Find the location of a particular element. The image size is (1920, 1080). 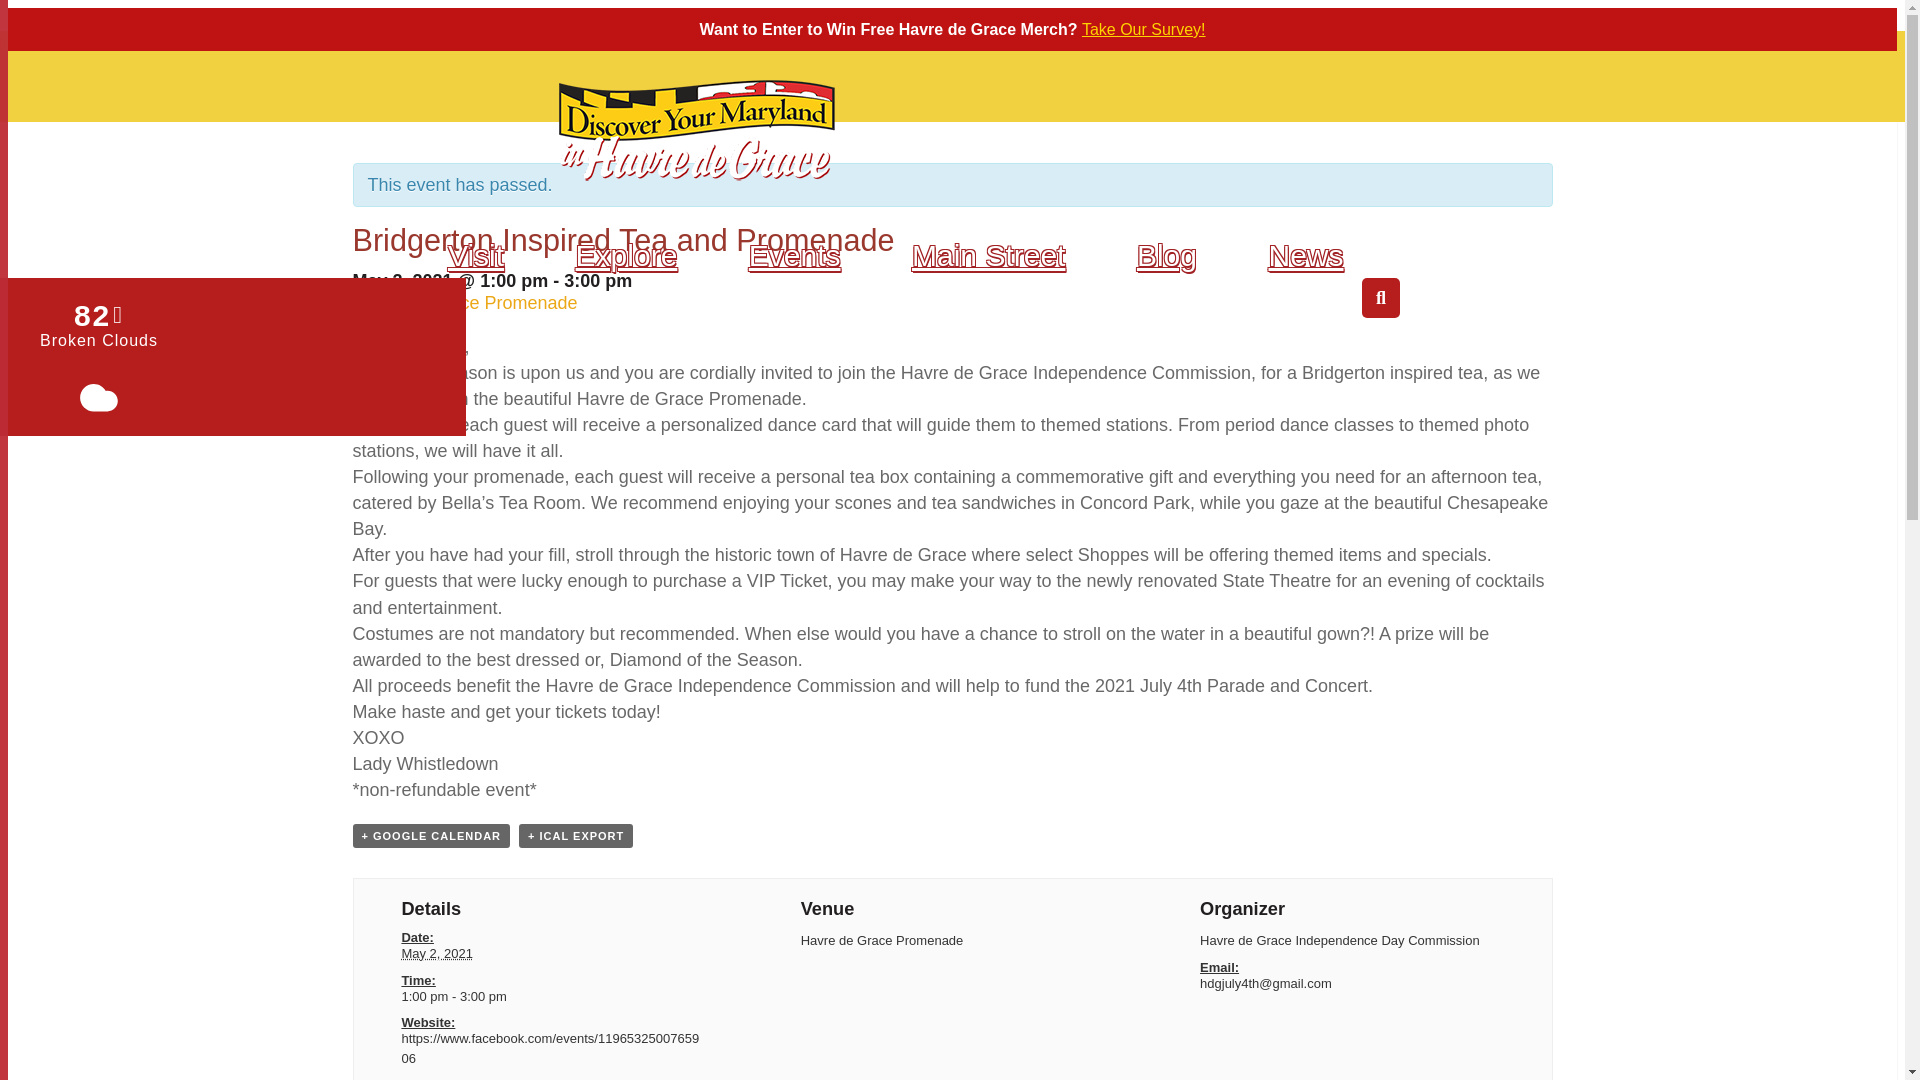

Havre de Grace Independence Day Commission is located at coordinates (1340, 940).